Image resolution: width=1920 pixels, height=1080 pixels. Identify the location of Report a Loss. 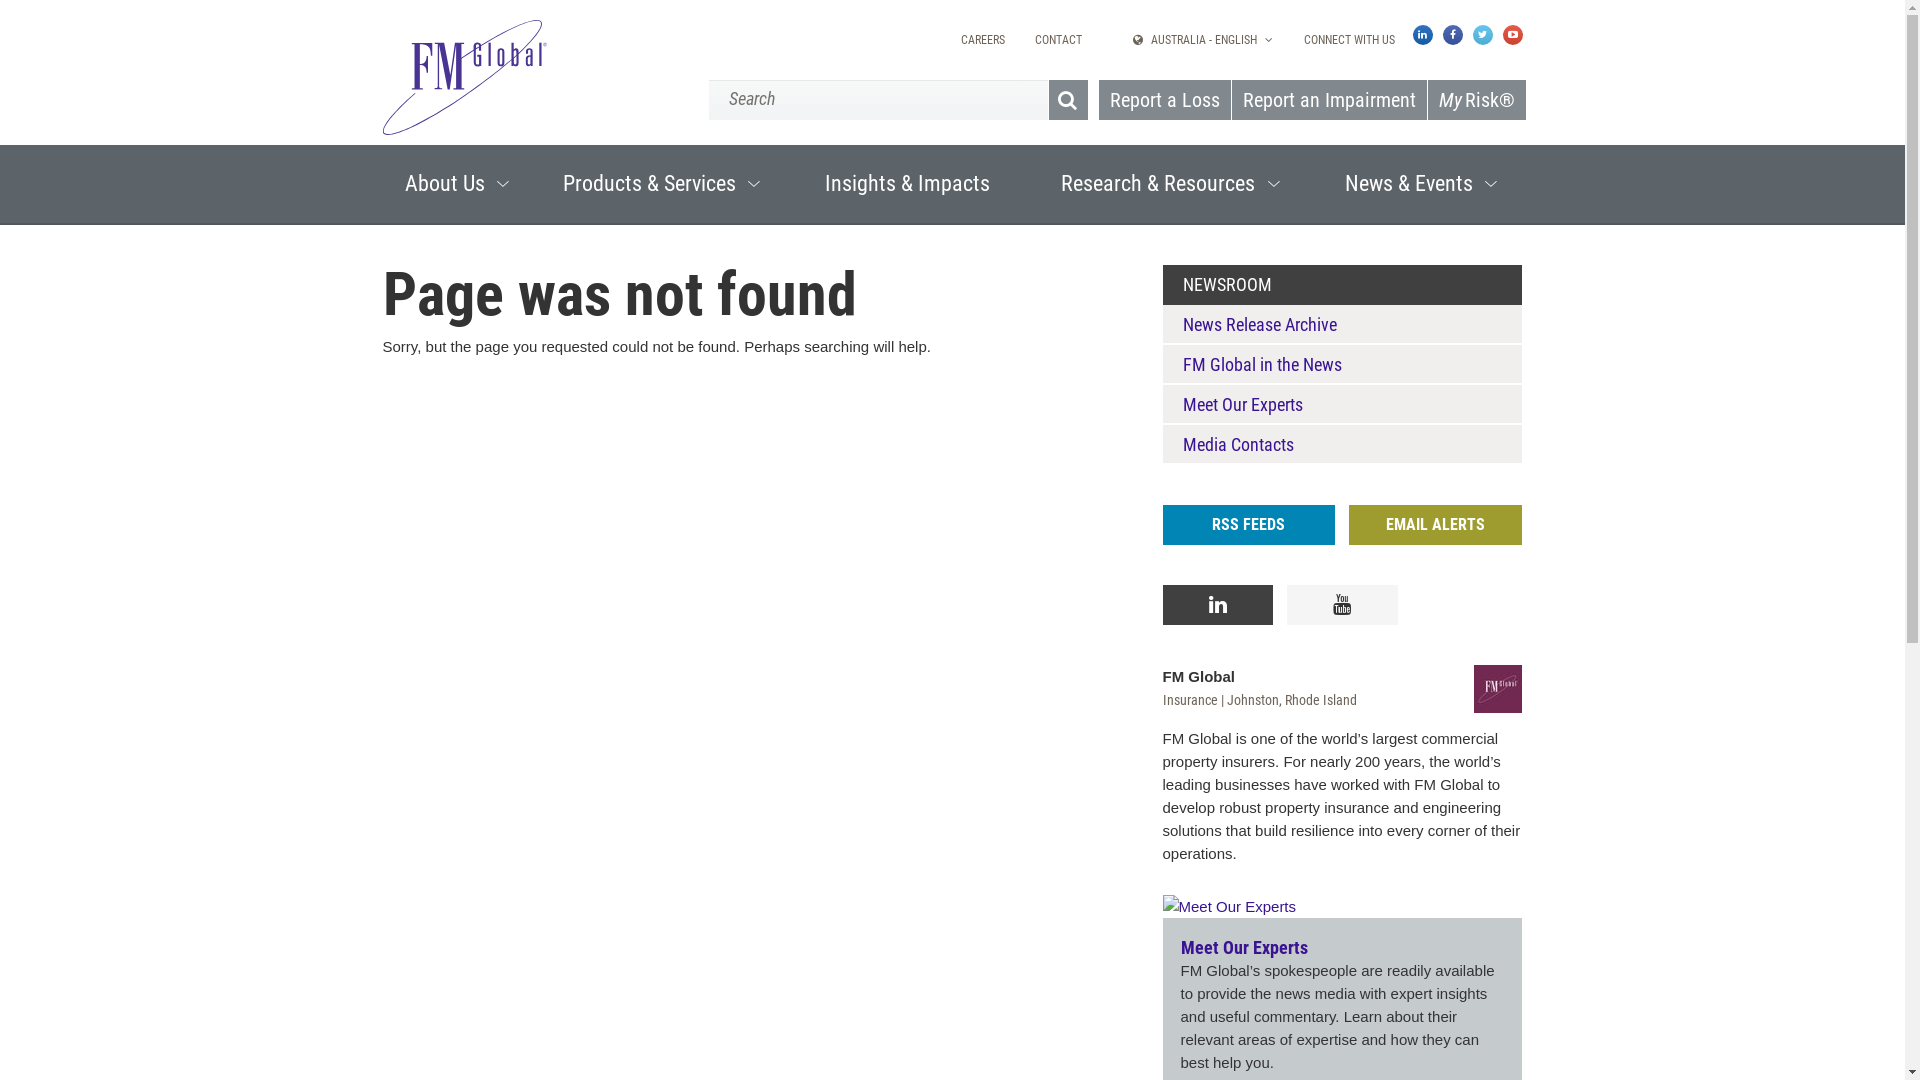
(1164, 100).